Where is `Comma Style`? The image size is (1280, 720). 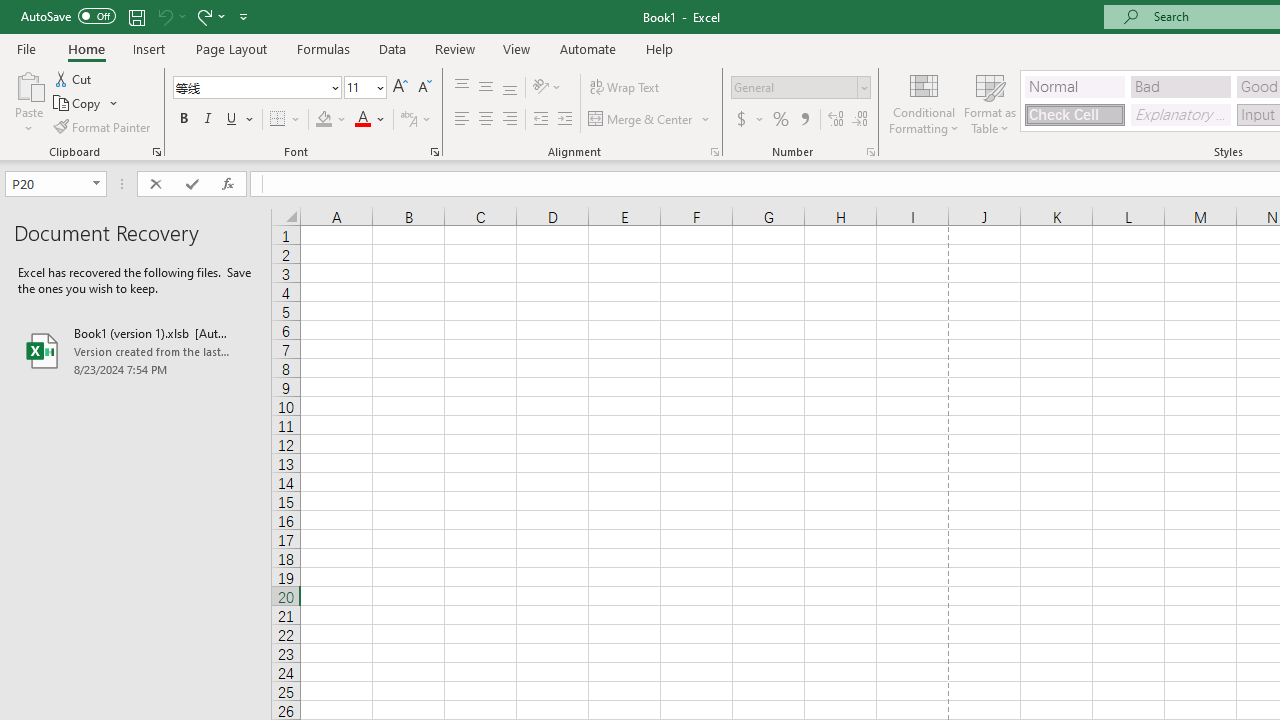
Comma Style is located at coordinates (804, 120).